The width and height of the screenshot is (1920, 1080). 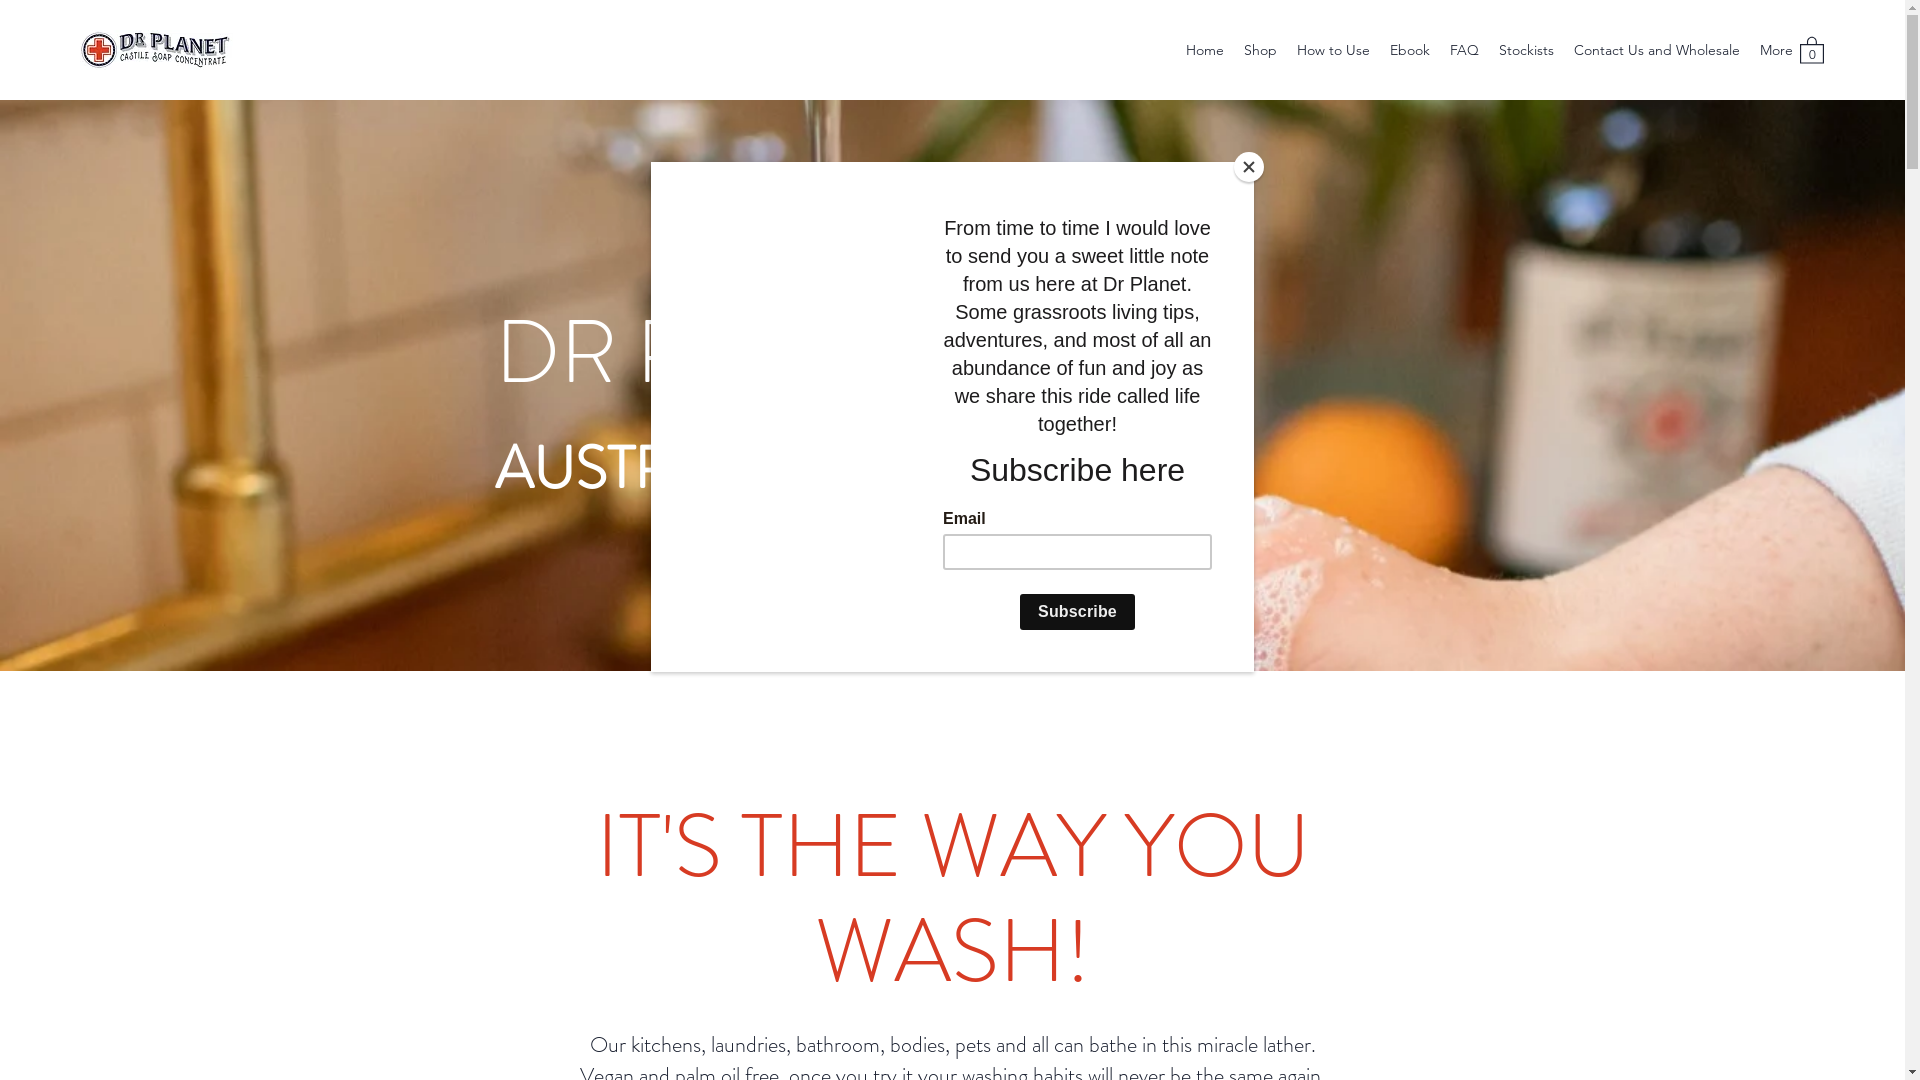 I want to click on Ebook, so click(x=1410, y=50).